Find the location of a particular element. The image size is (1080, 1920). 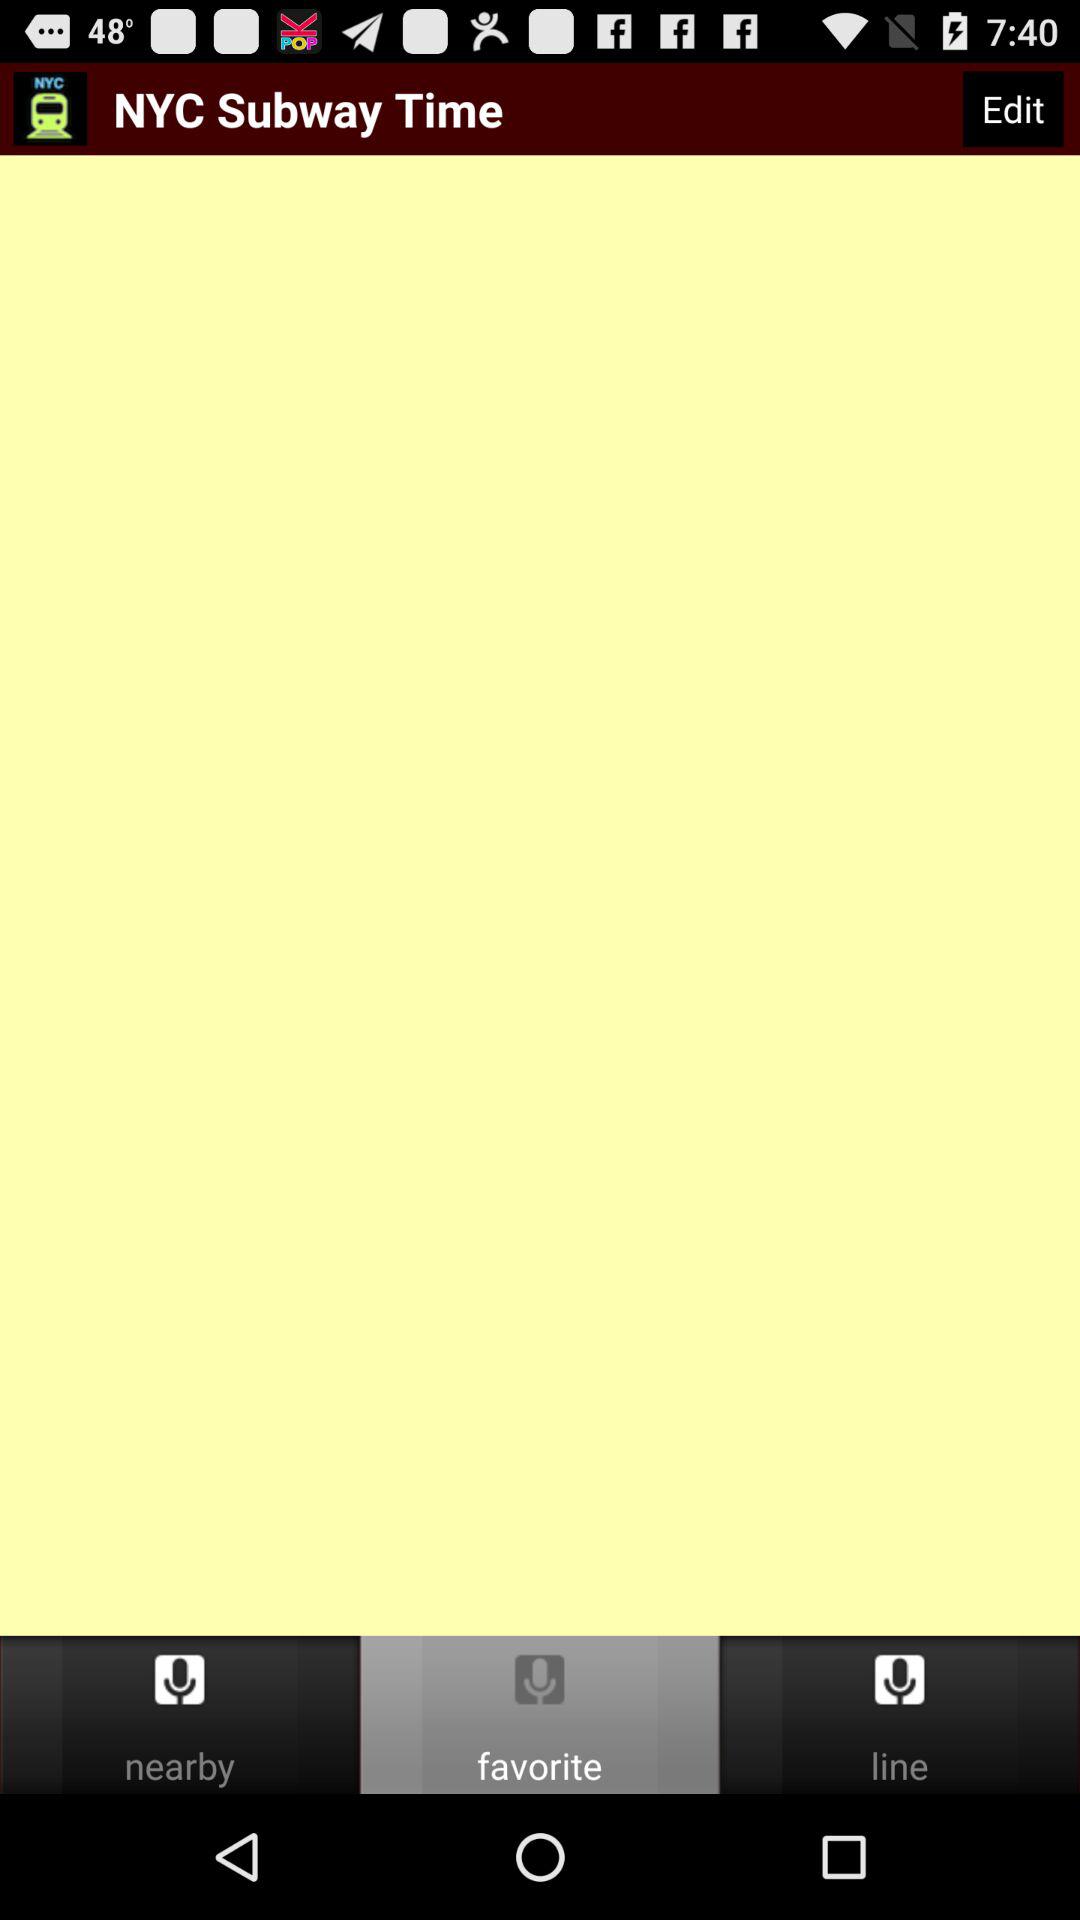

flip until edit is located at coordinates (1012, 109).